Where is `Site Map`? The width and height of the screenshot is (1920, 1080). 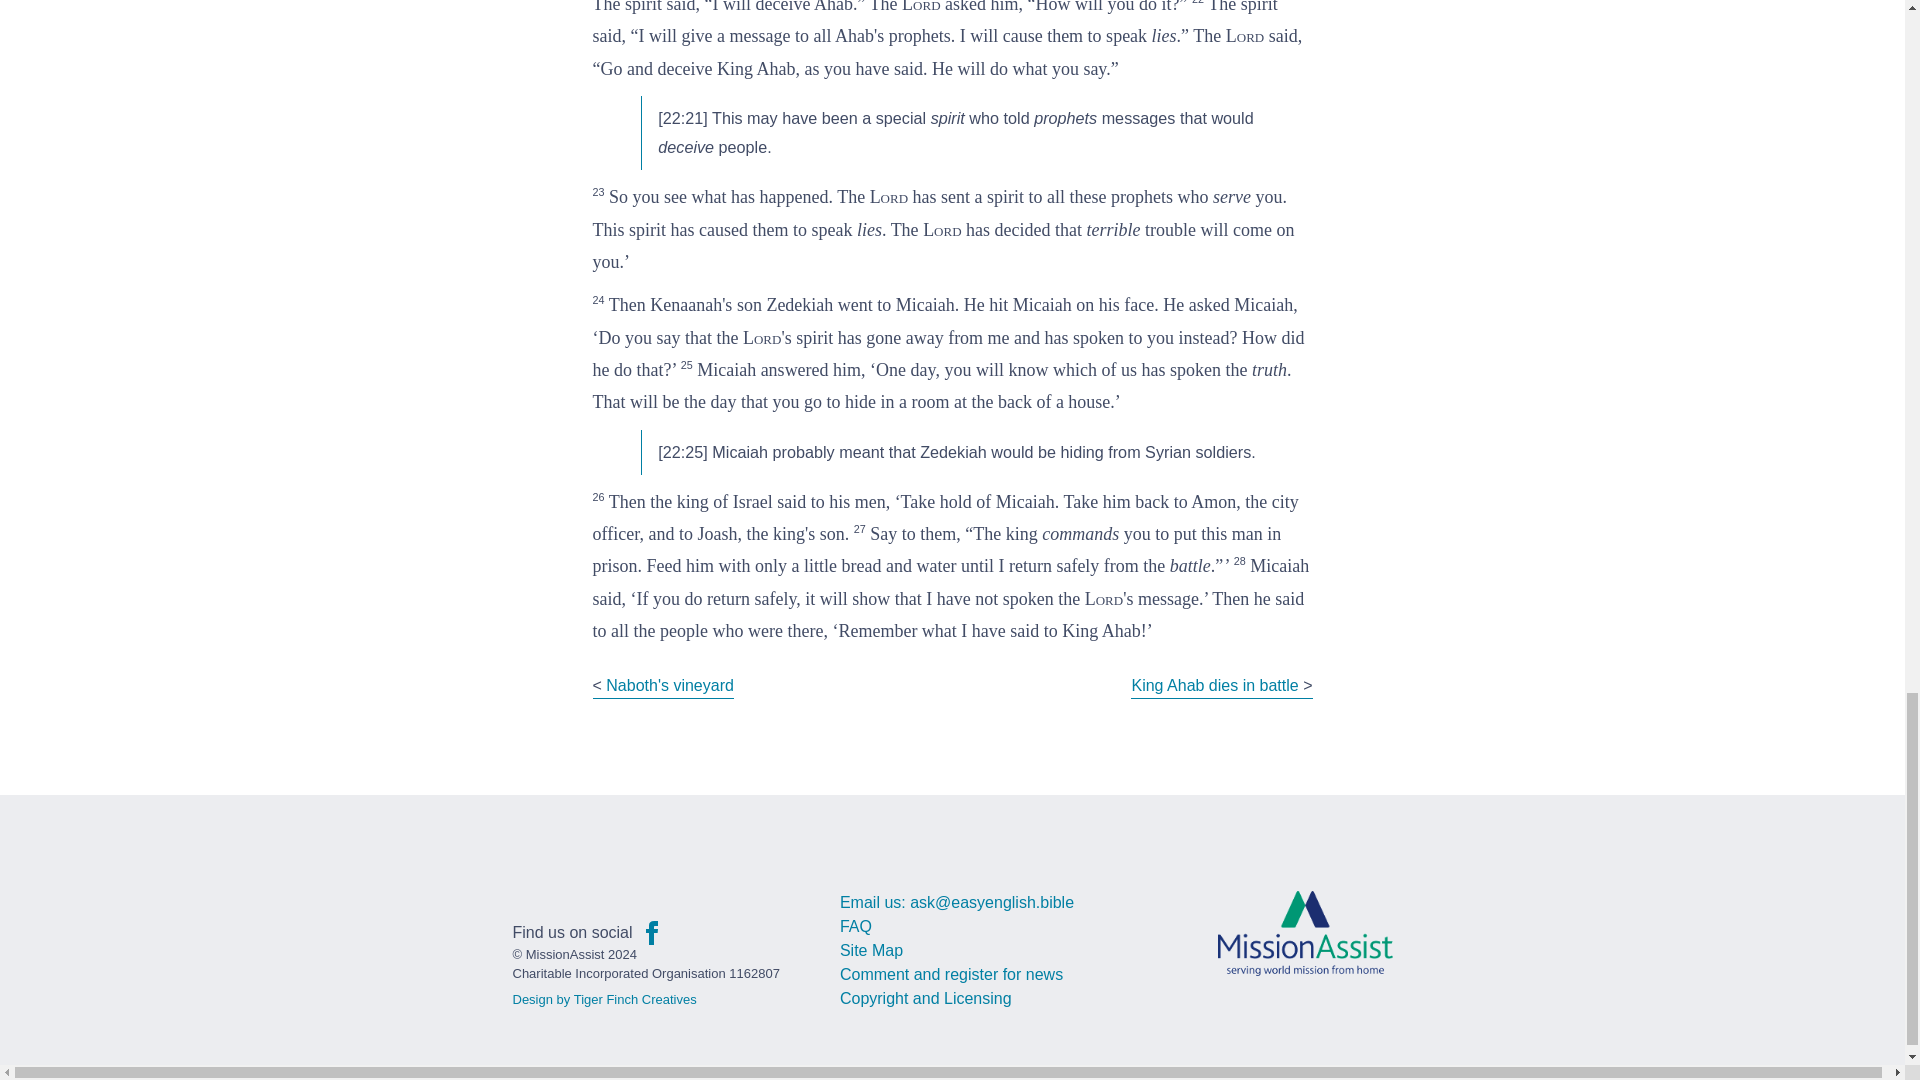
Site Map is located at coordinates (871, 950).